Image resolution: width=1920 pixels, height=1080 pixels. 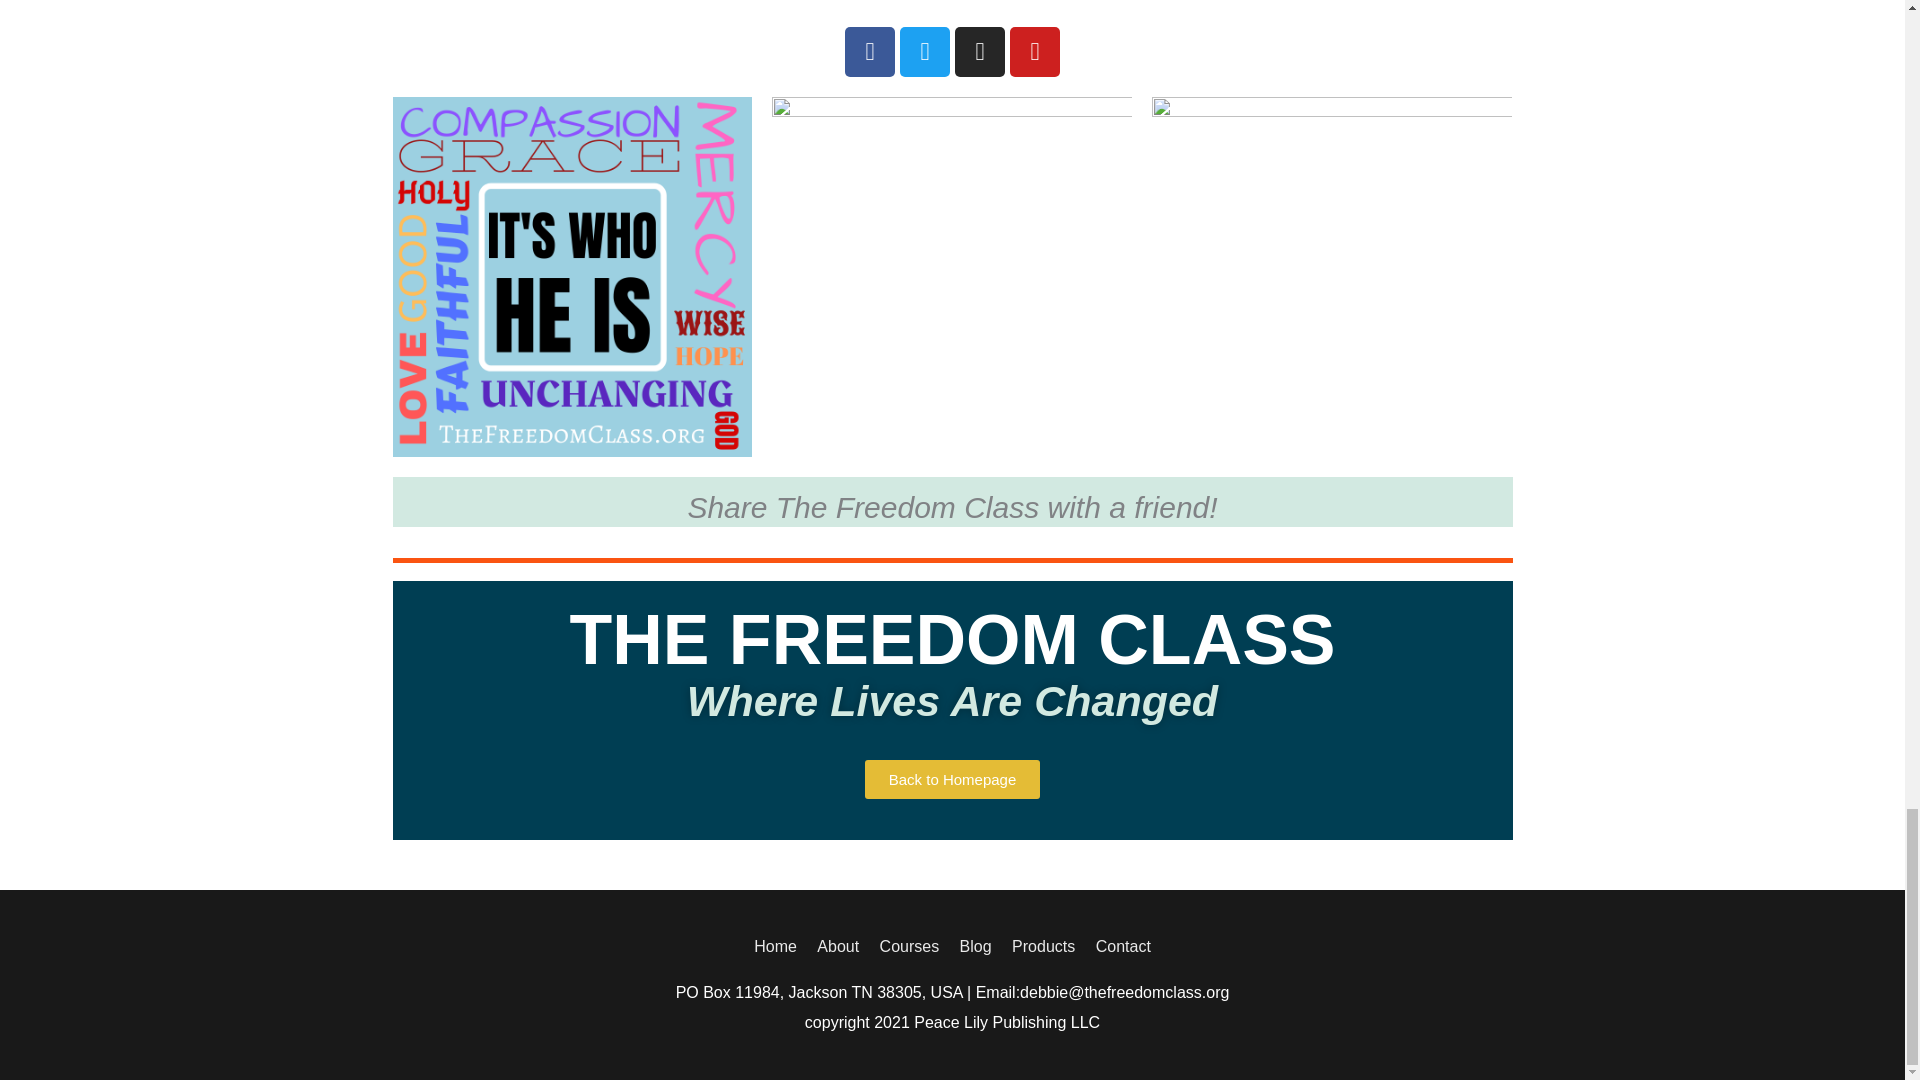 What do you see at coordinates (1119, 946) in the screenshot?
I see `Contact` at bounding box center [1119, 946].